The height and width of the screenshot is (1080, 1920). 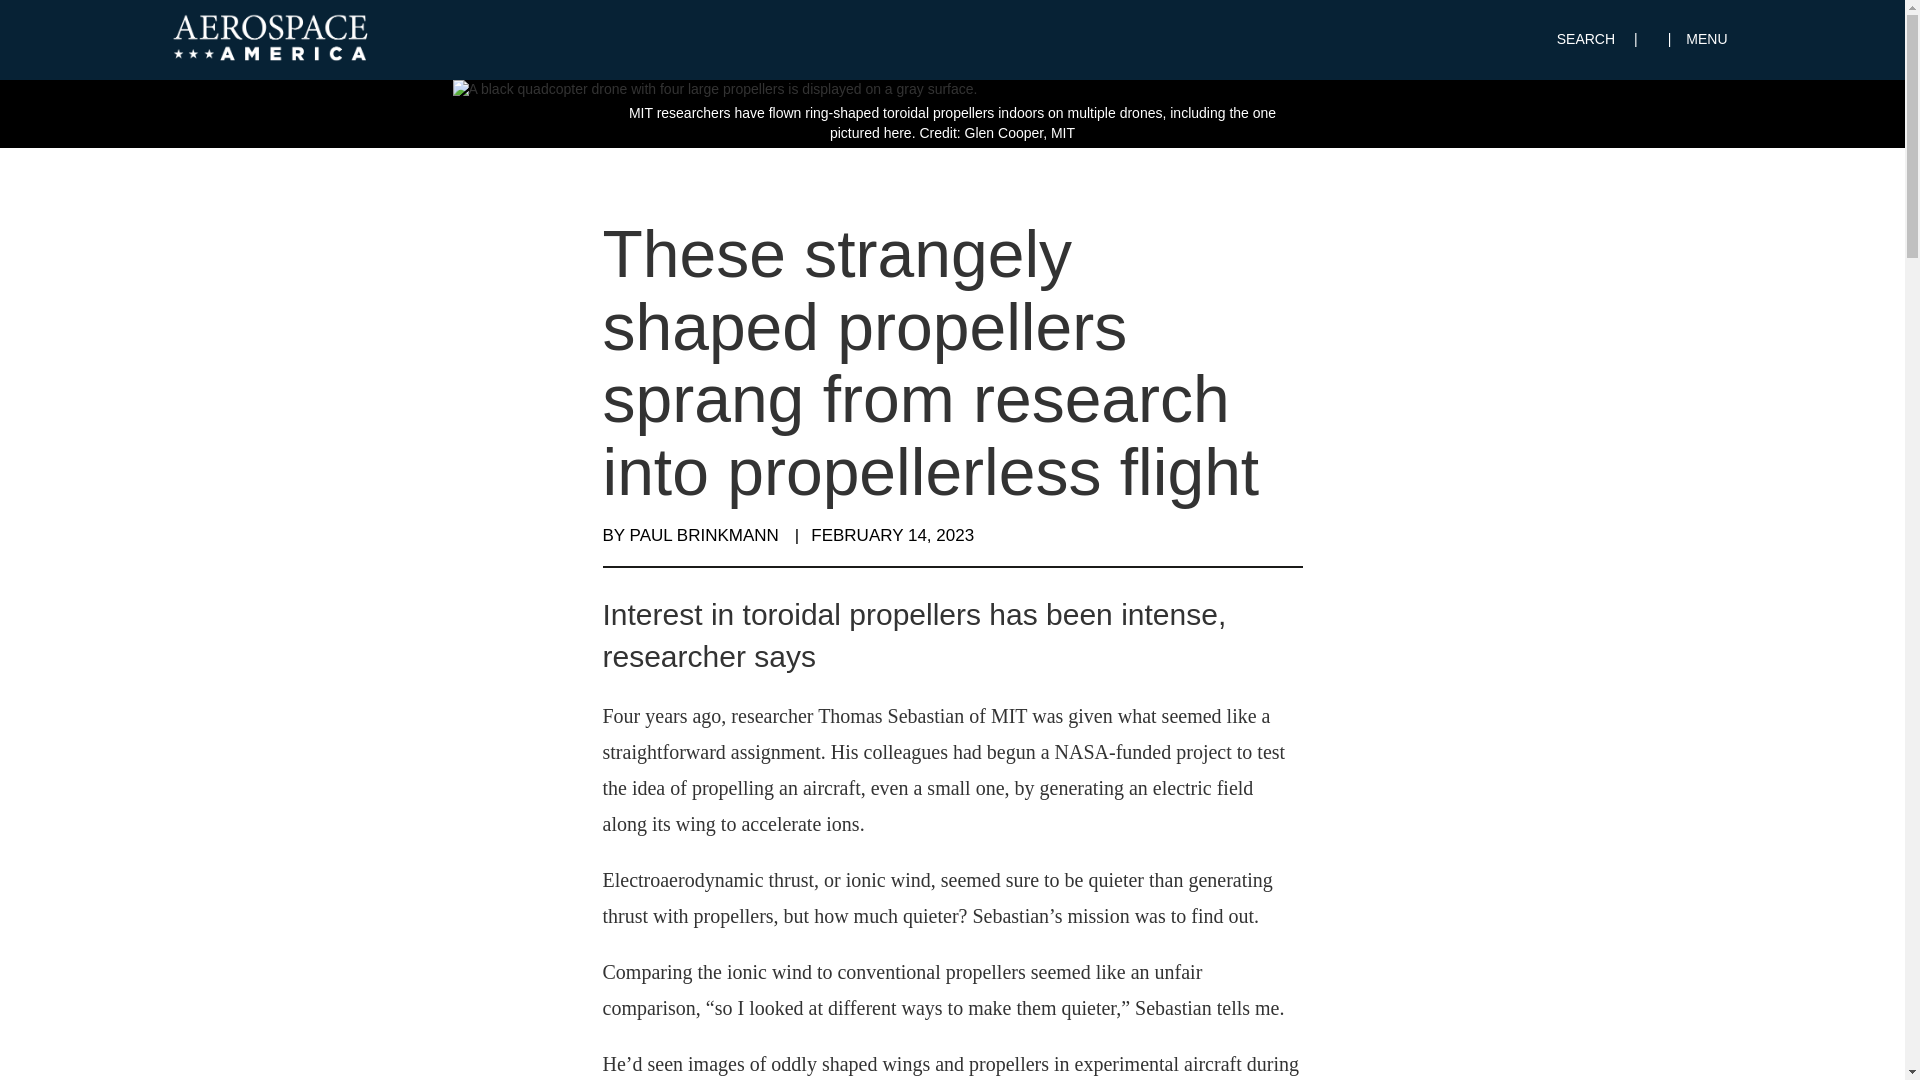 I want to click on Privacy Policy, so click(x=1385, y=947).